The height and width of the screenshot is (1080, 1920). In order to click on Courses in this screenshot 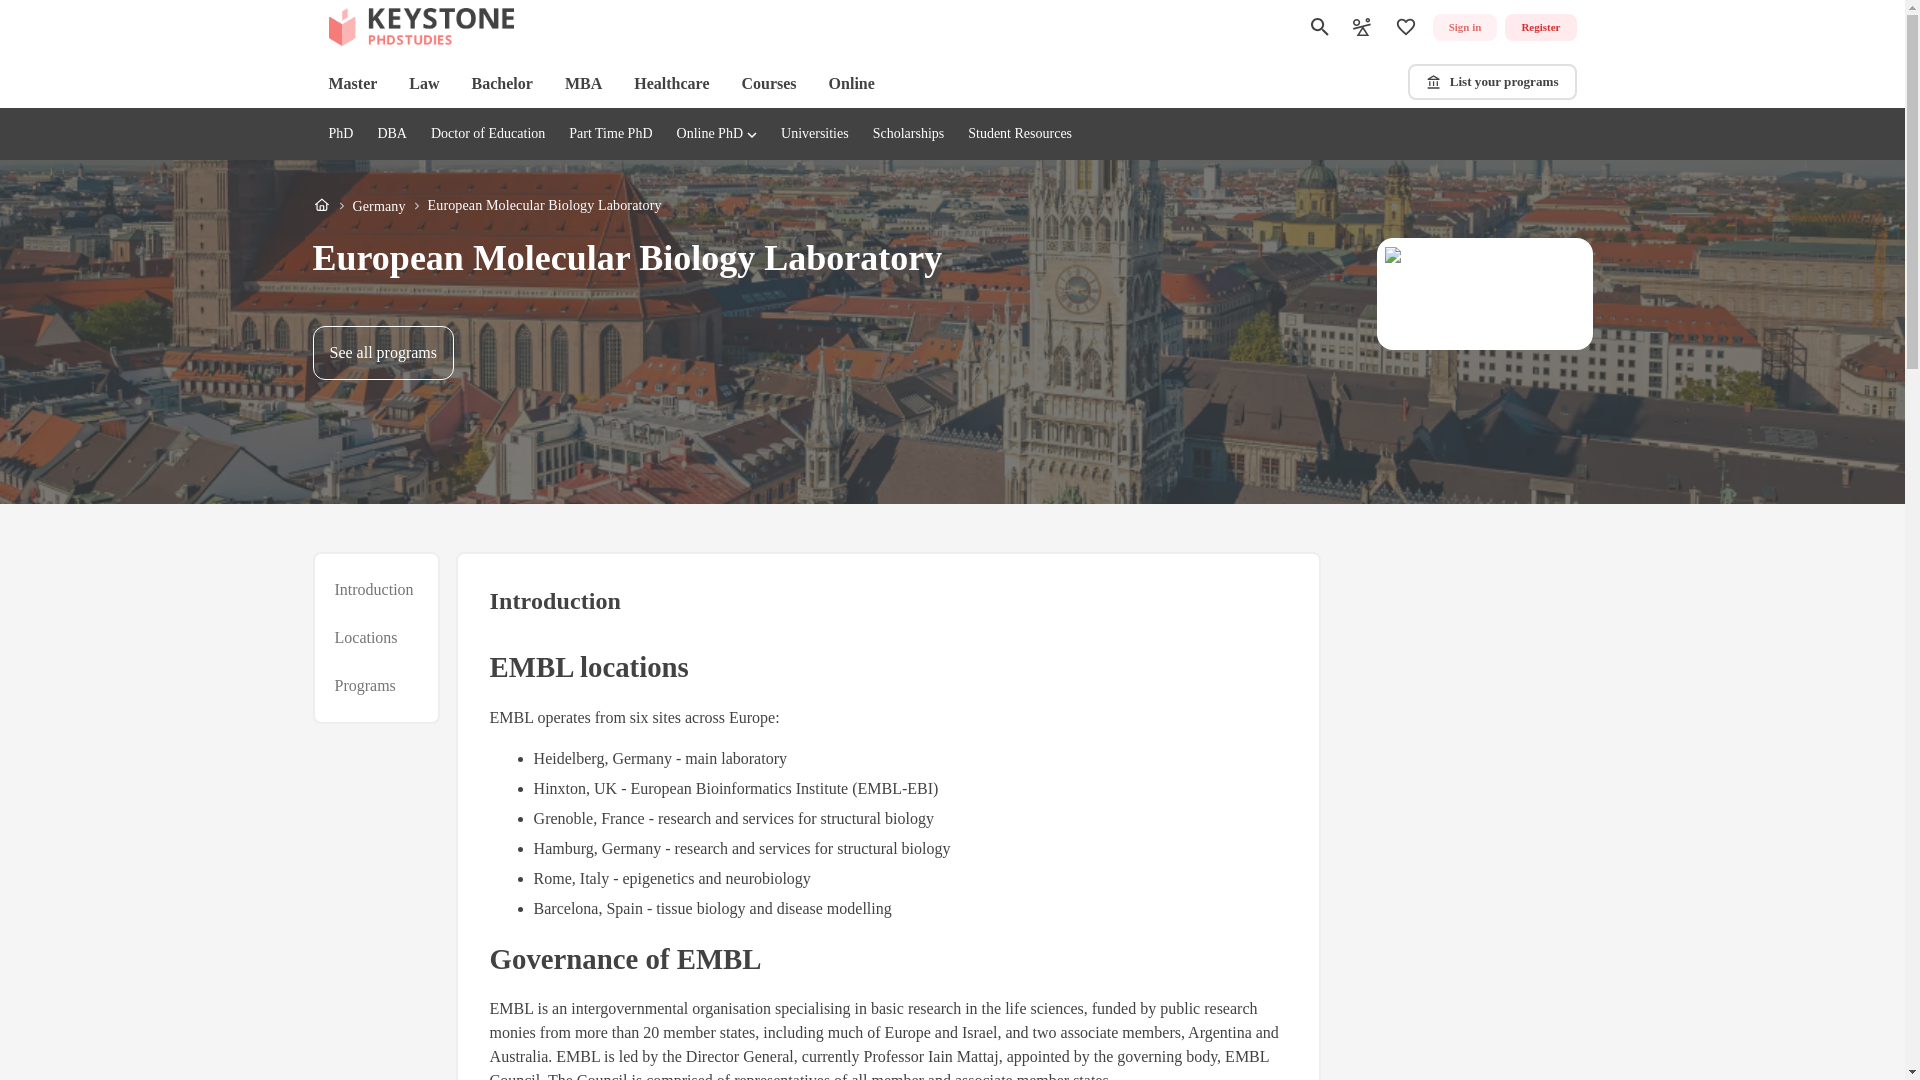, I will do `click(1019, 134)`.